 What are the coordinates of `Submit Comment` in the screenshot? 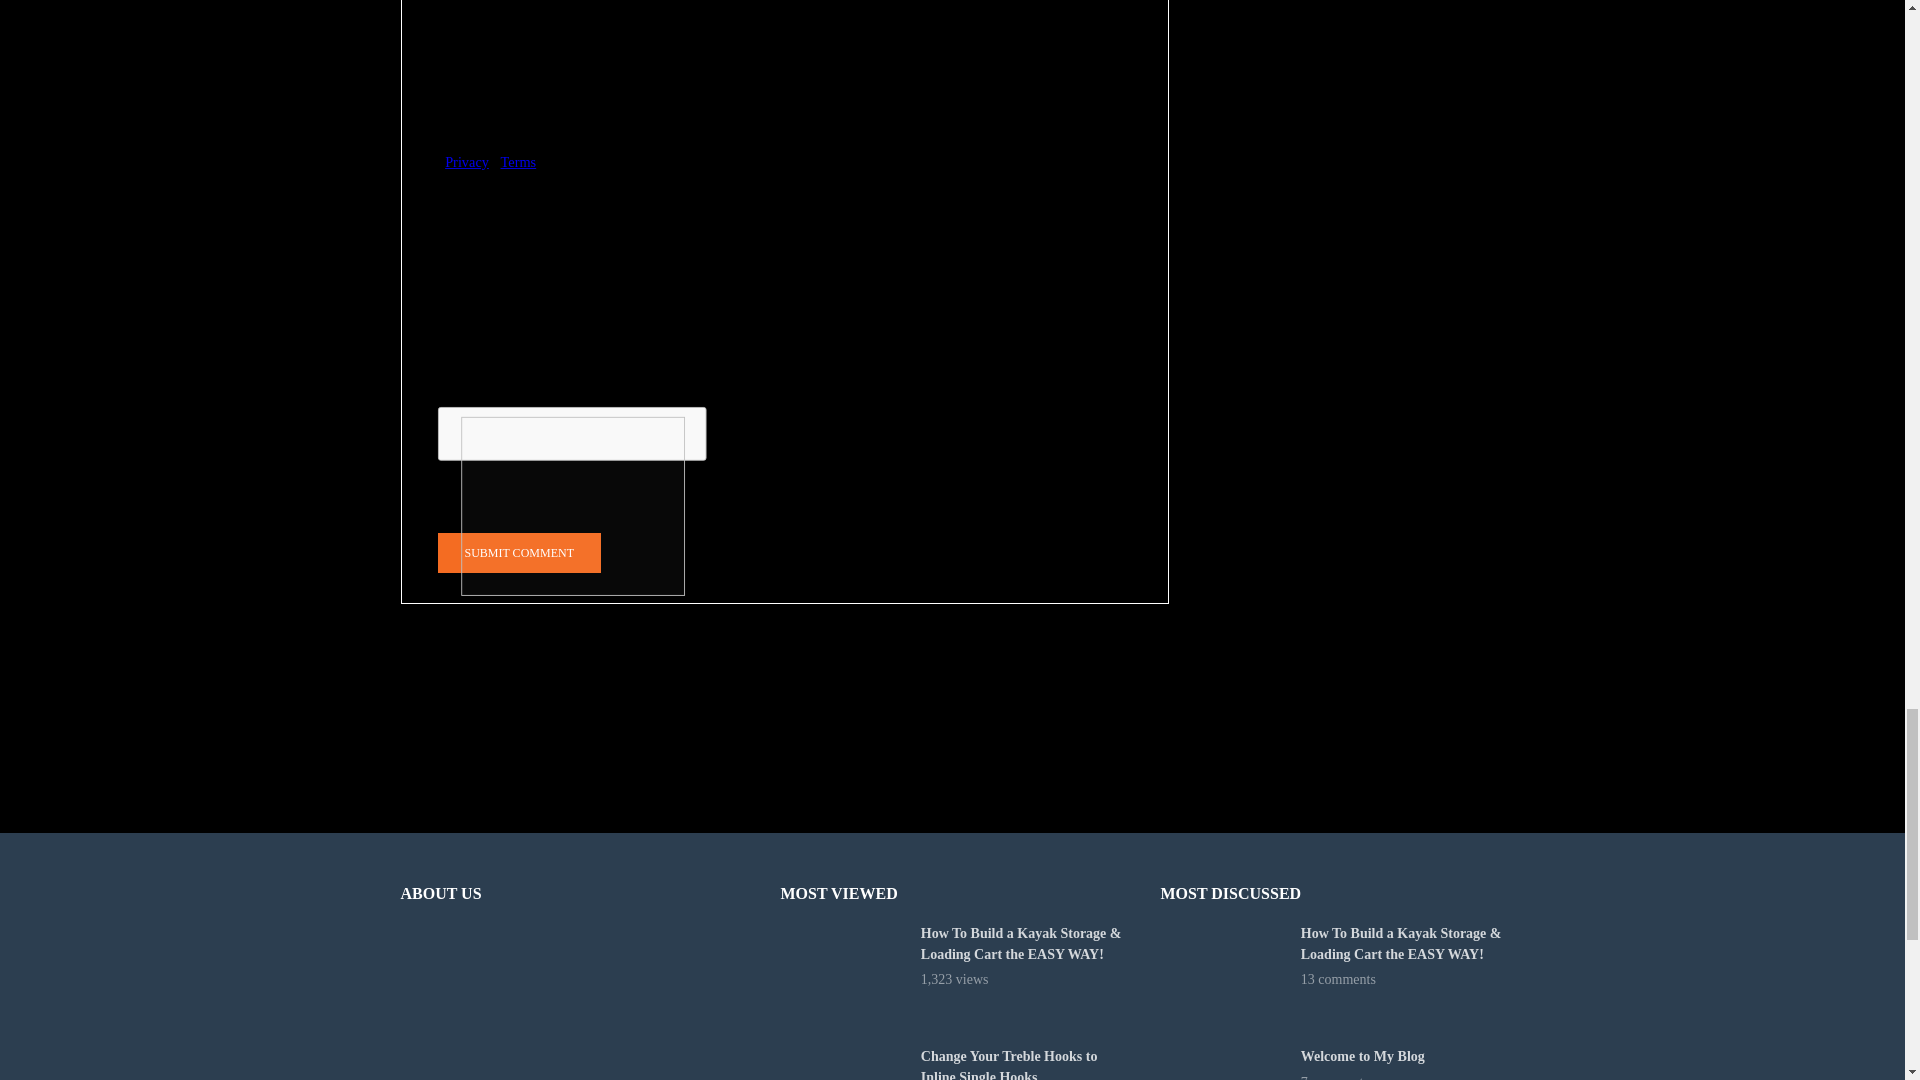 It's located at (518, 553).